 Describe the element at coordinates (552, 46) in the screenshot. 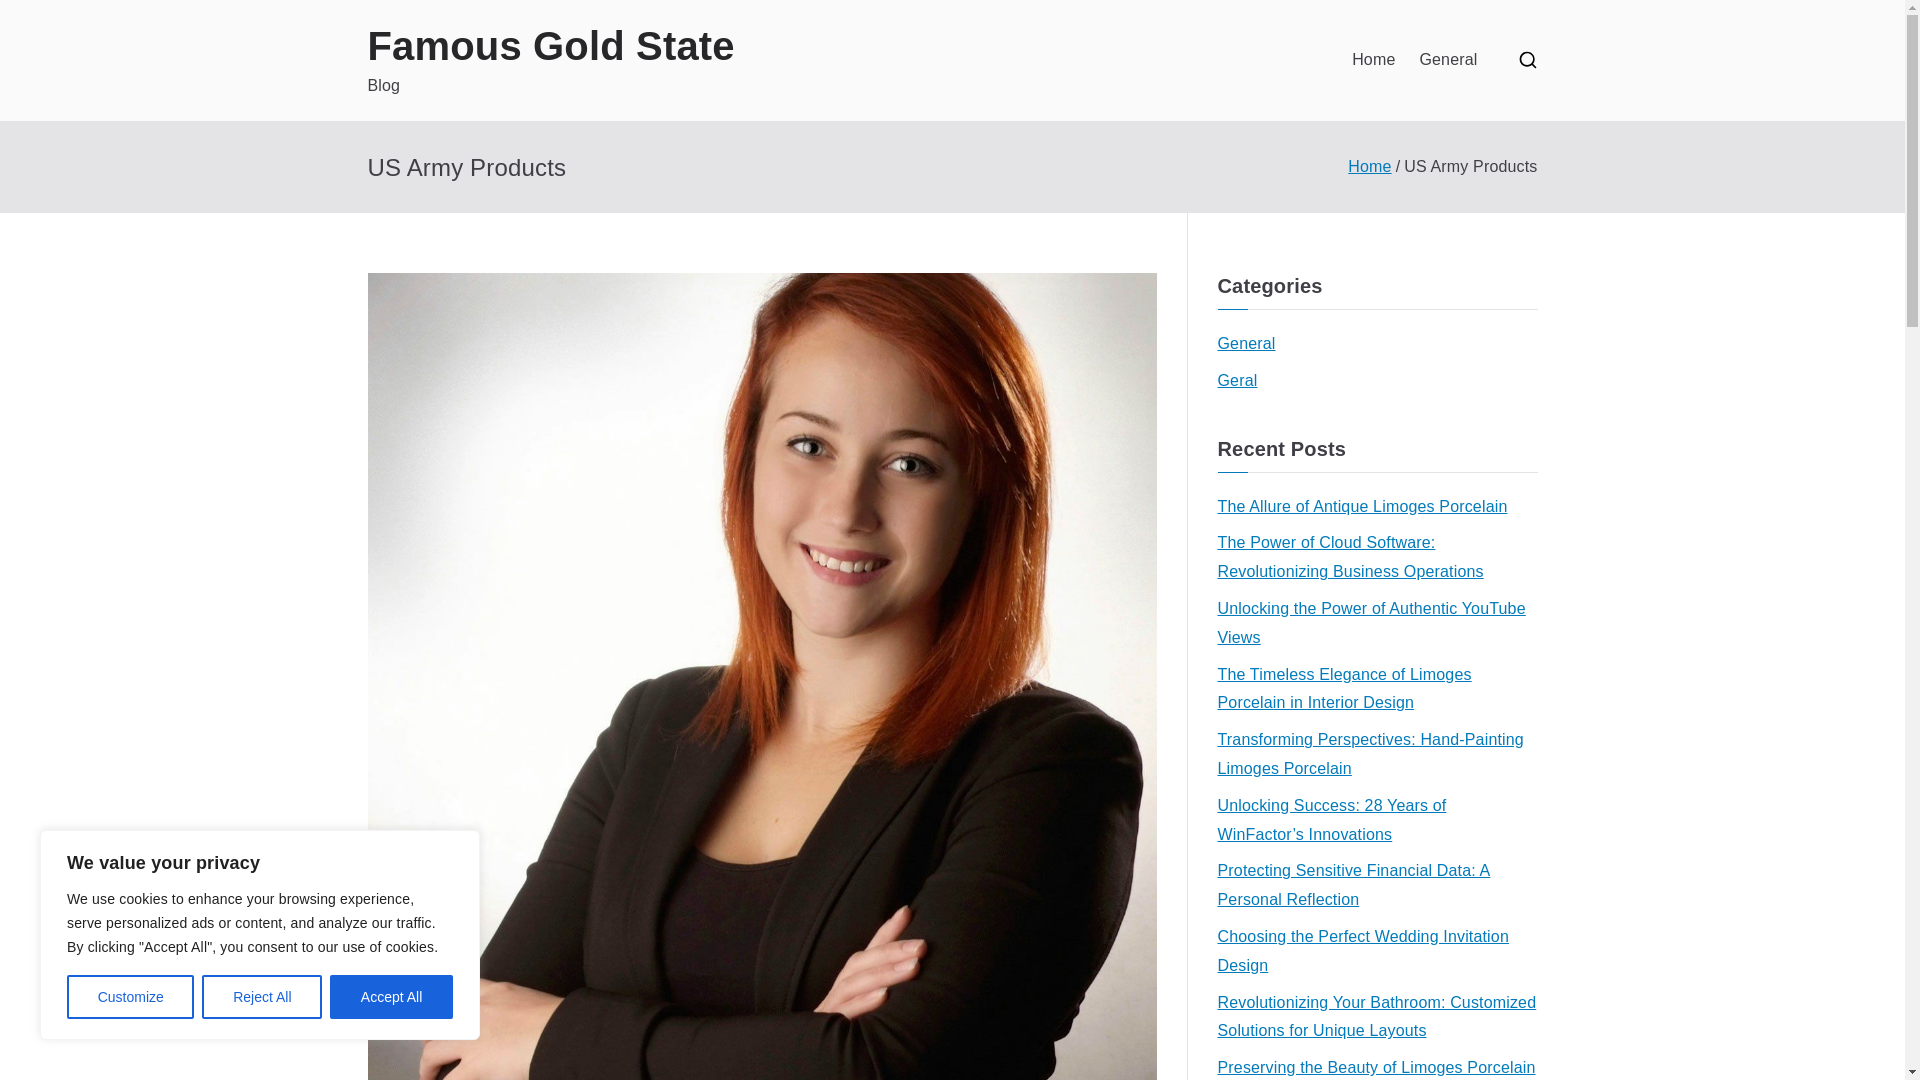

I see `Famous Gold State` at that location.